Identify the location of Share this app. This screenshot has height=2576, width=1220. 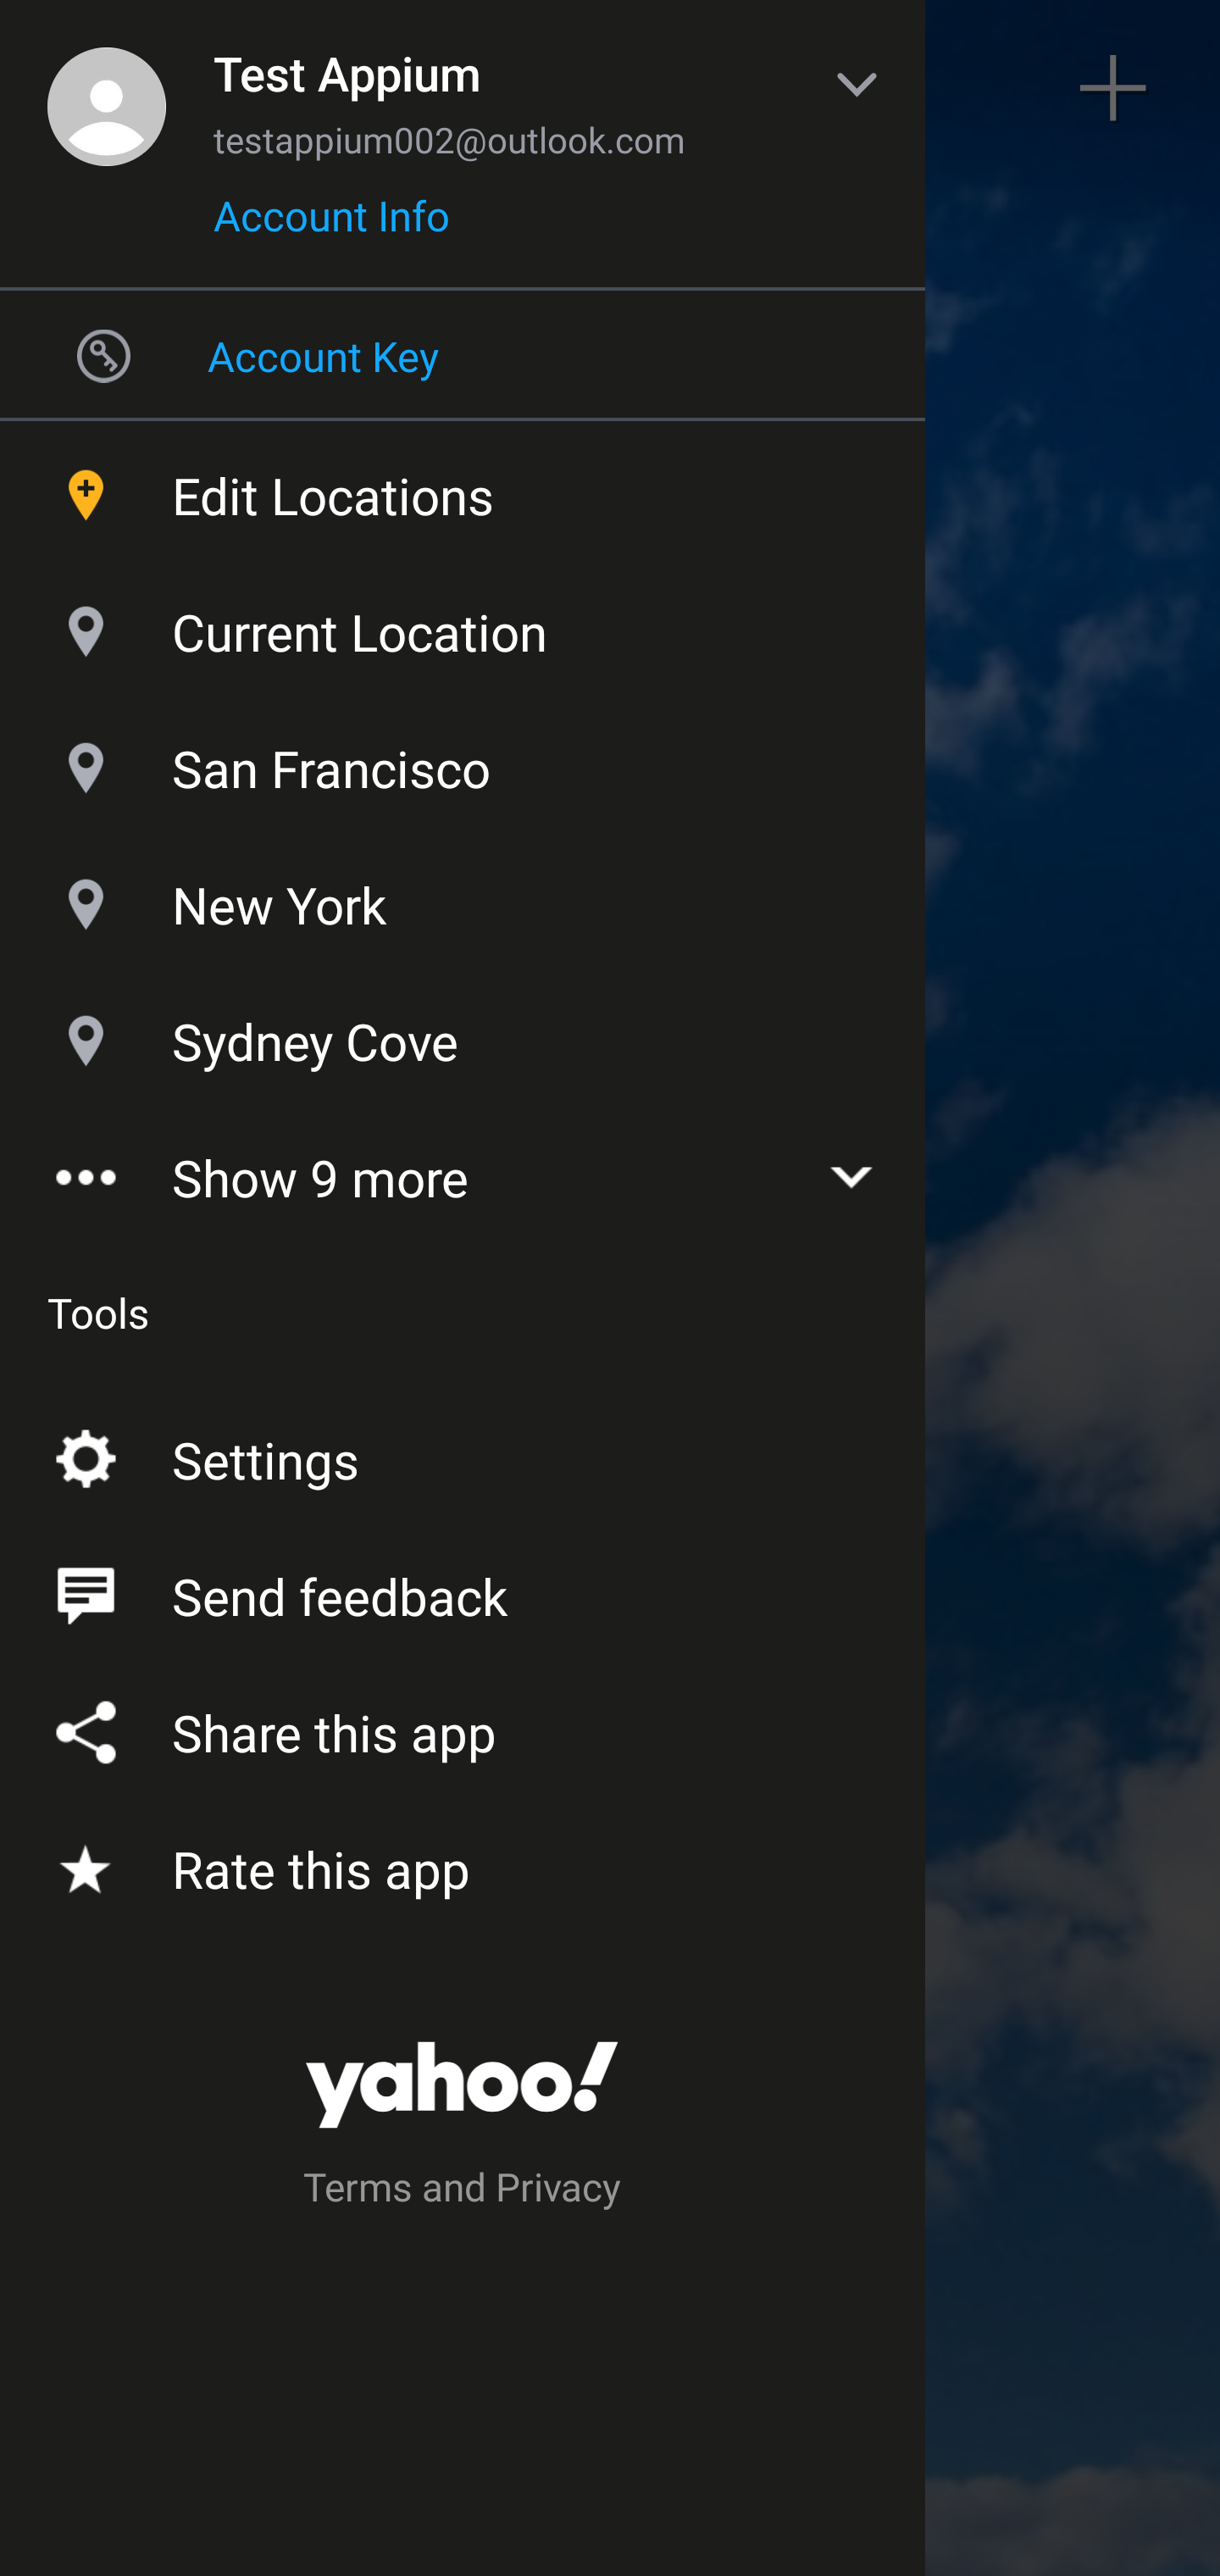
(463, 1727).